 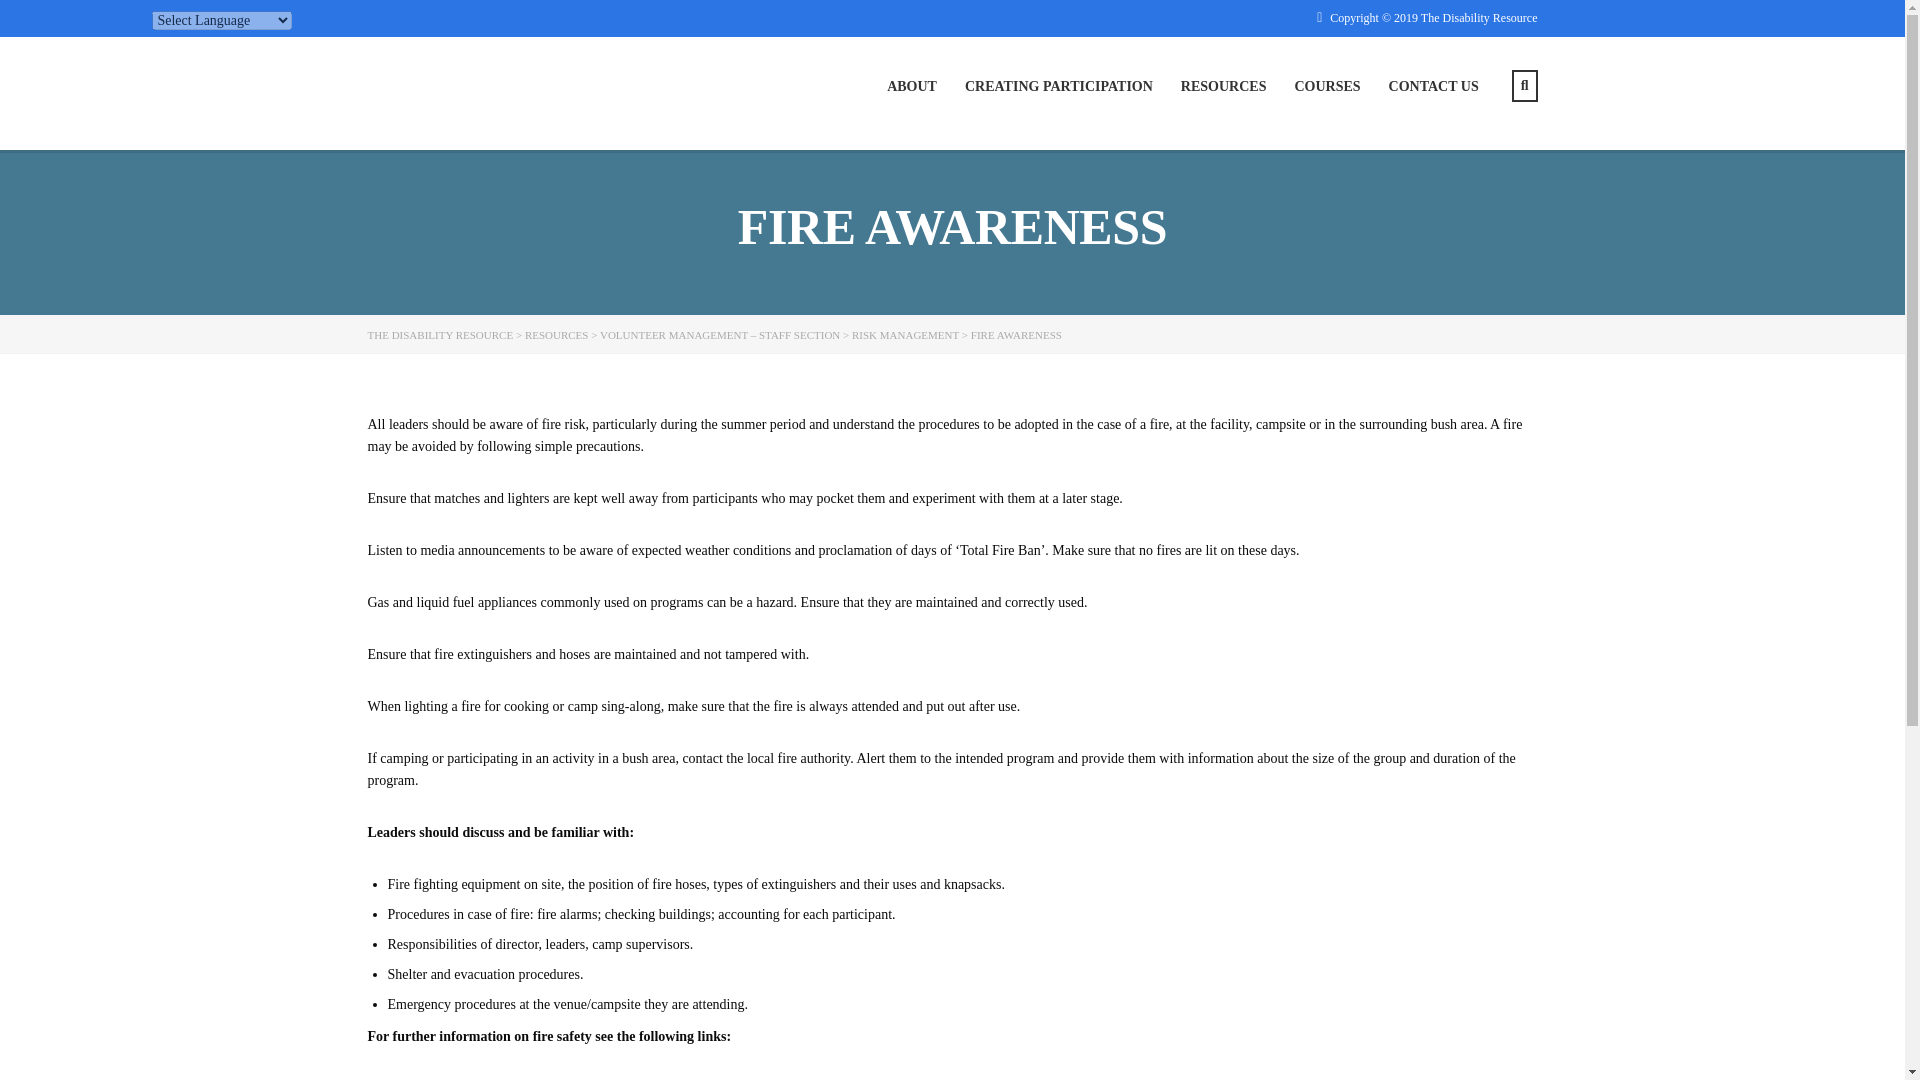 What do you see at coordinates (905, 335) in the screenshot?
I see `Go to Risk Management.` at bounding box center [905, 335].